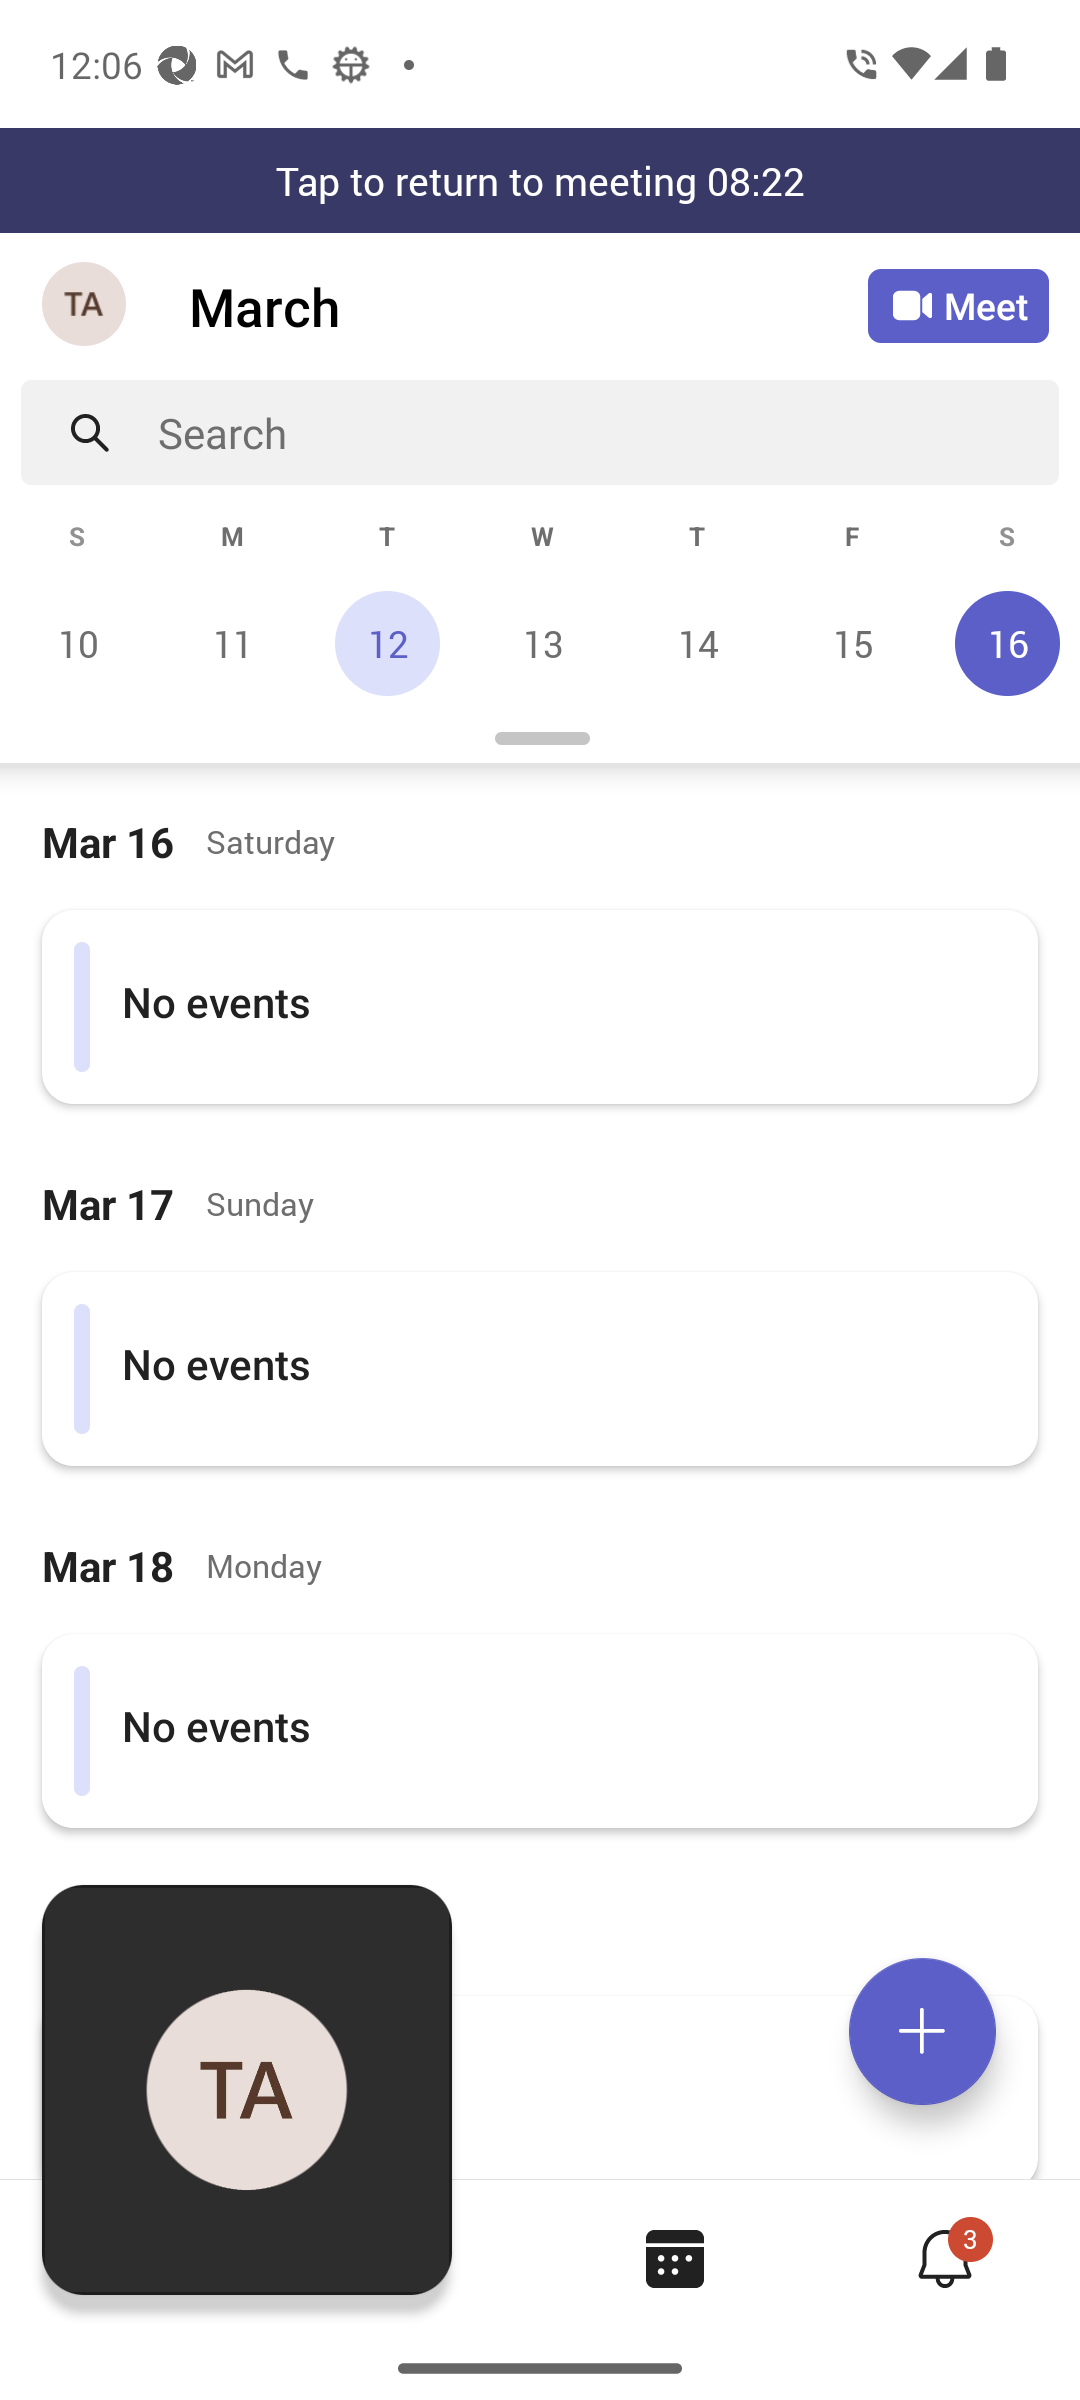  I want to click on Tap to return to meeting 08:22, so click(540, 180).